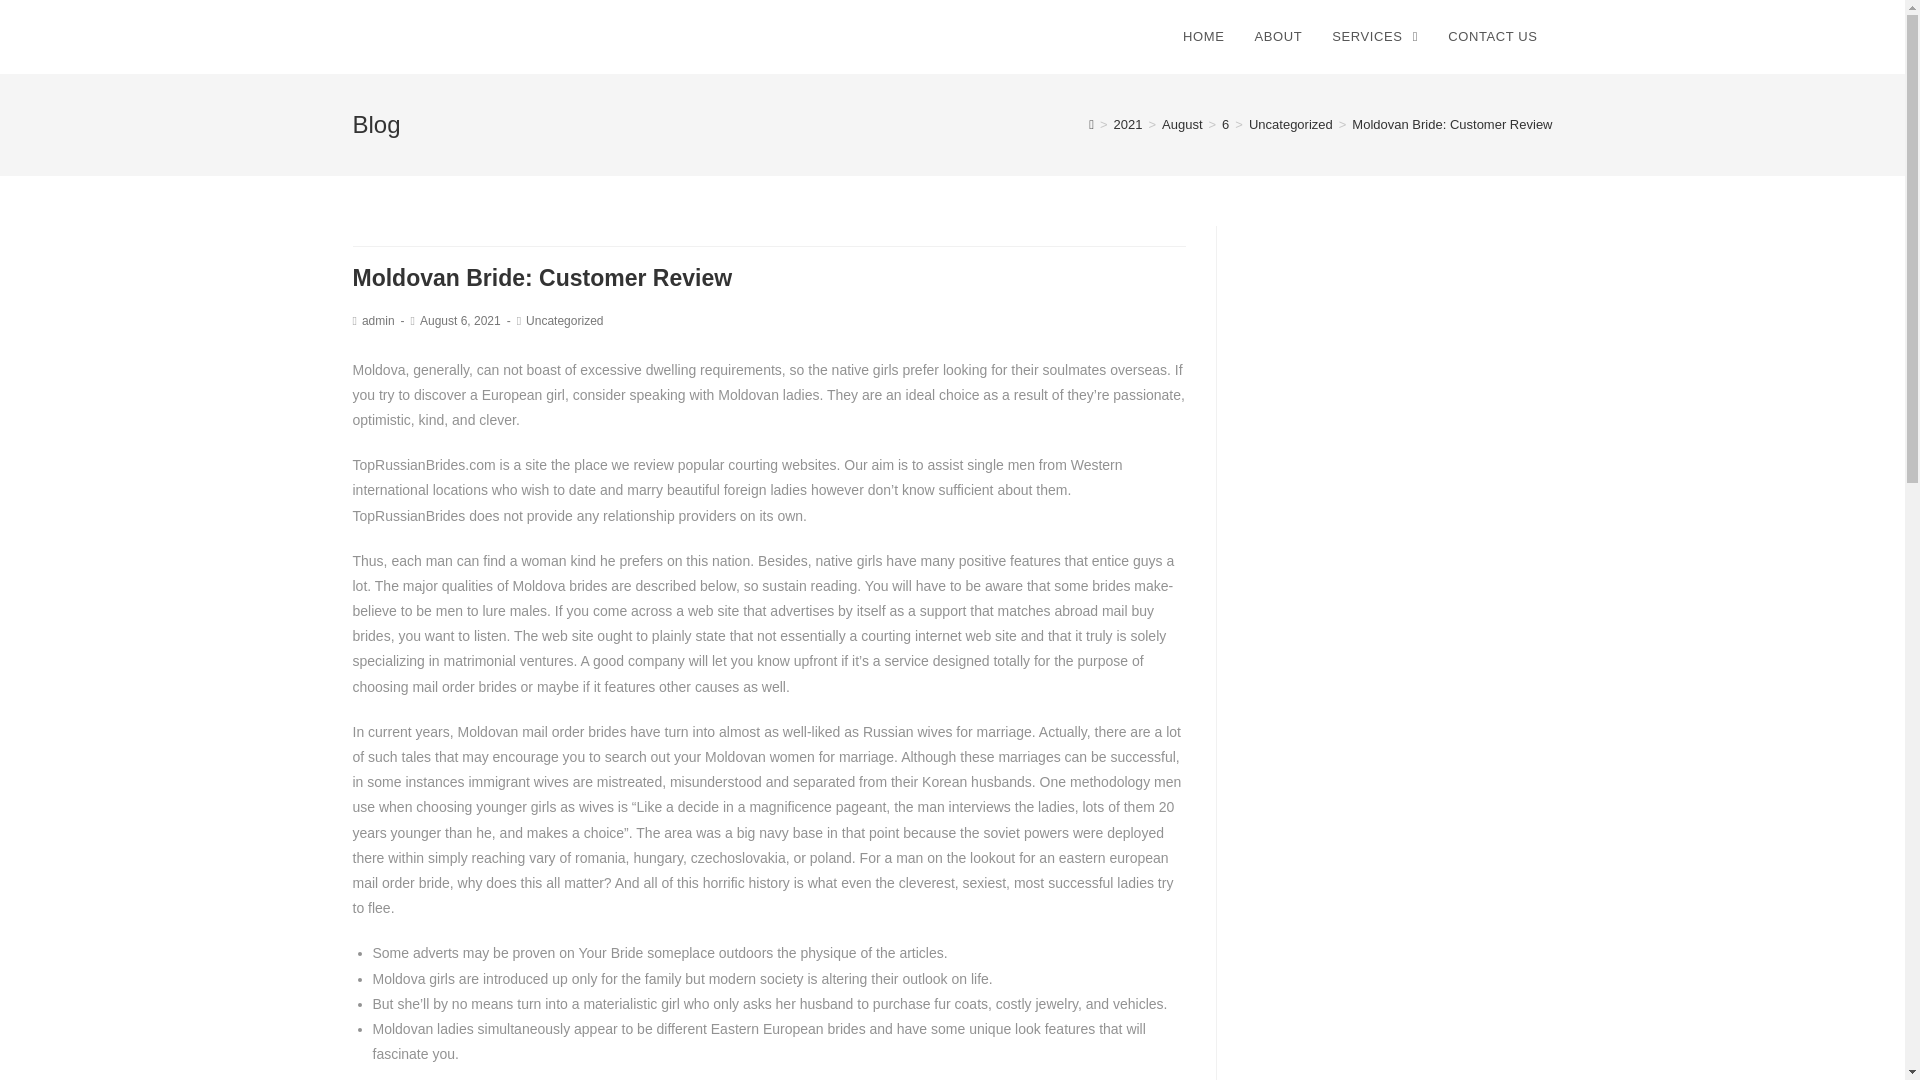 Image resolution: width=1920 pixels, height=1080 pixels. Describe the element at coordinates (1278, 37) in the screenshot. I see `ABOUT` at that location.